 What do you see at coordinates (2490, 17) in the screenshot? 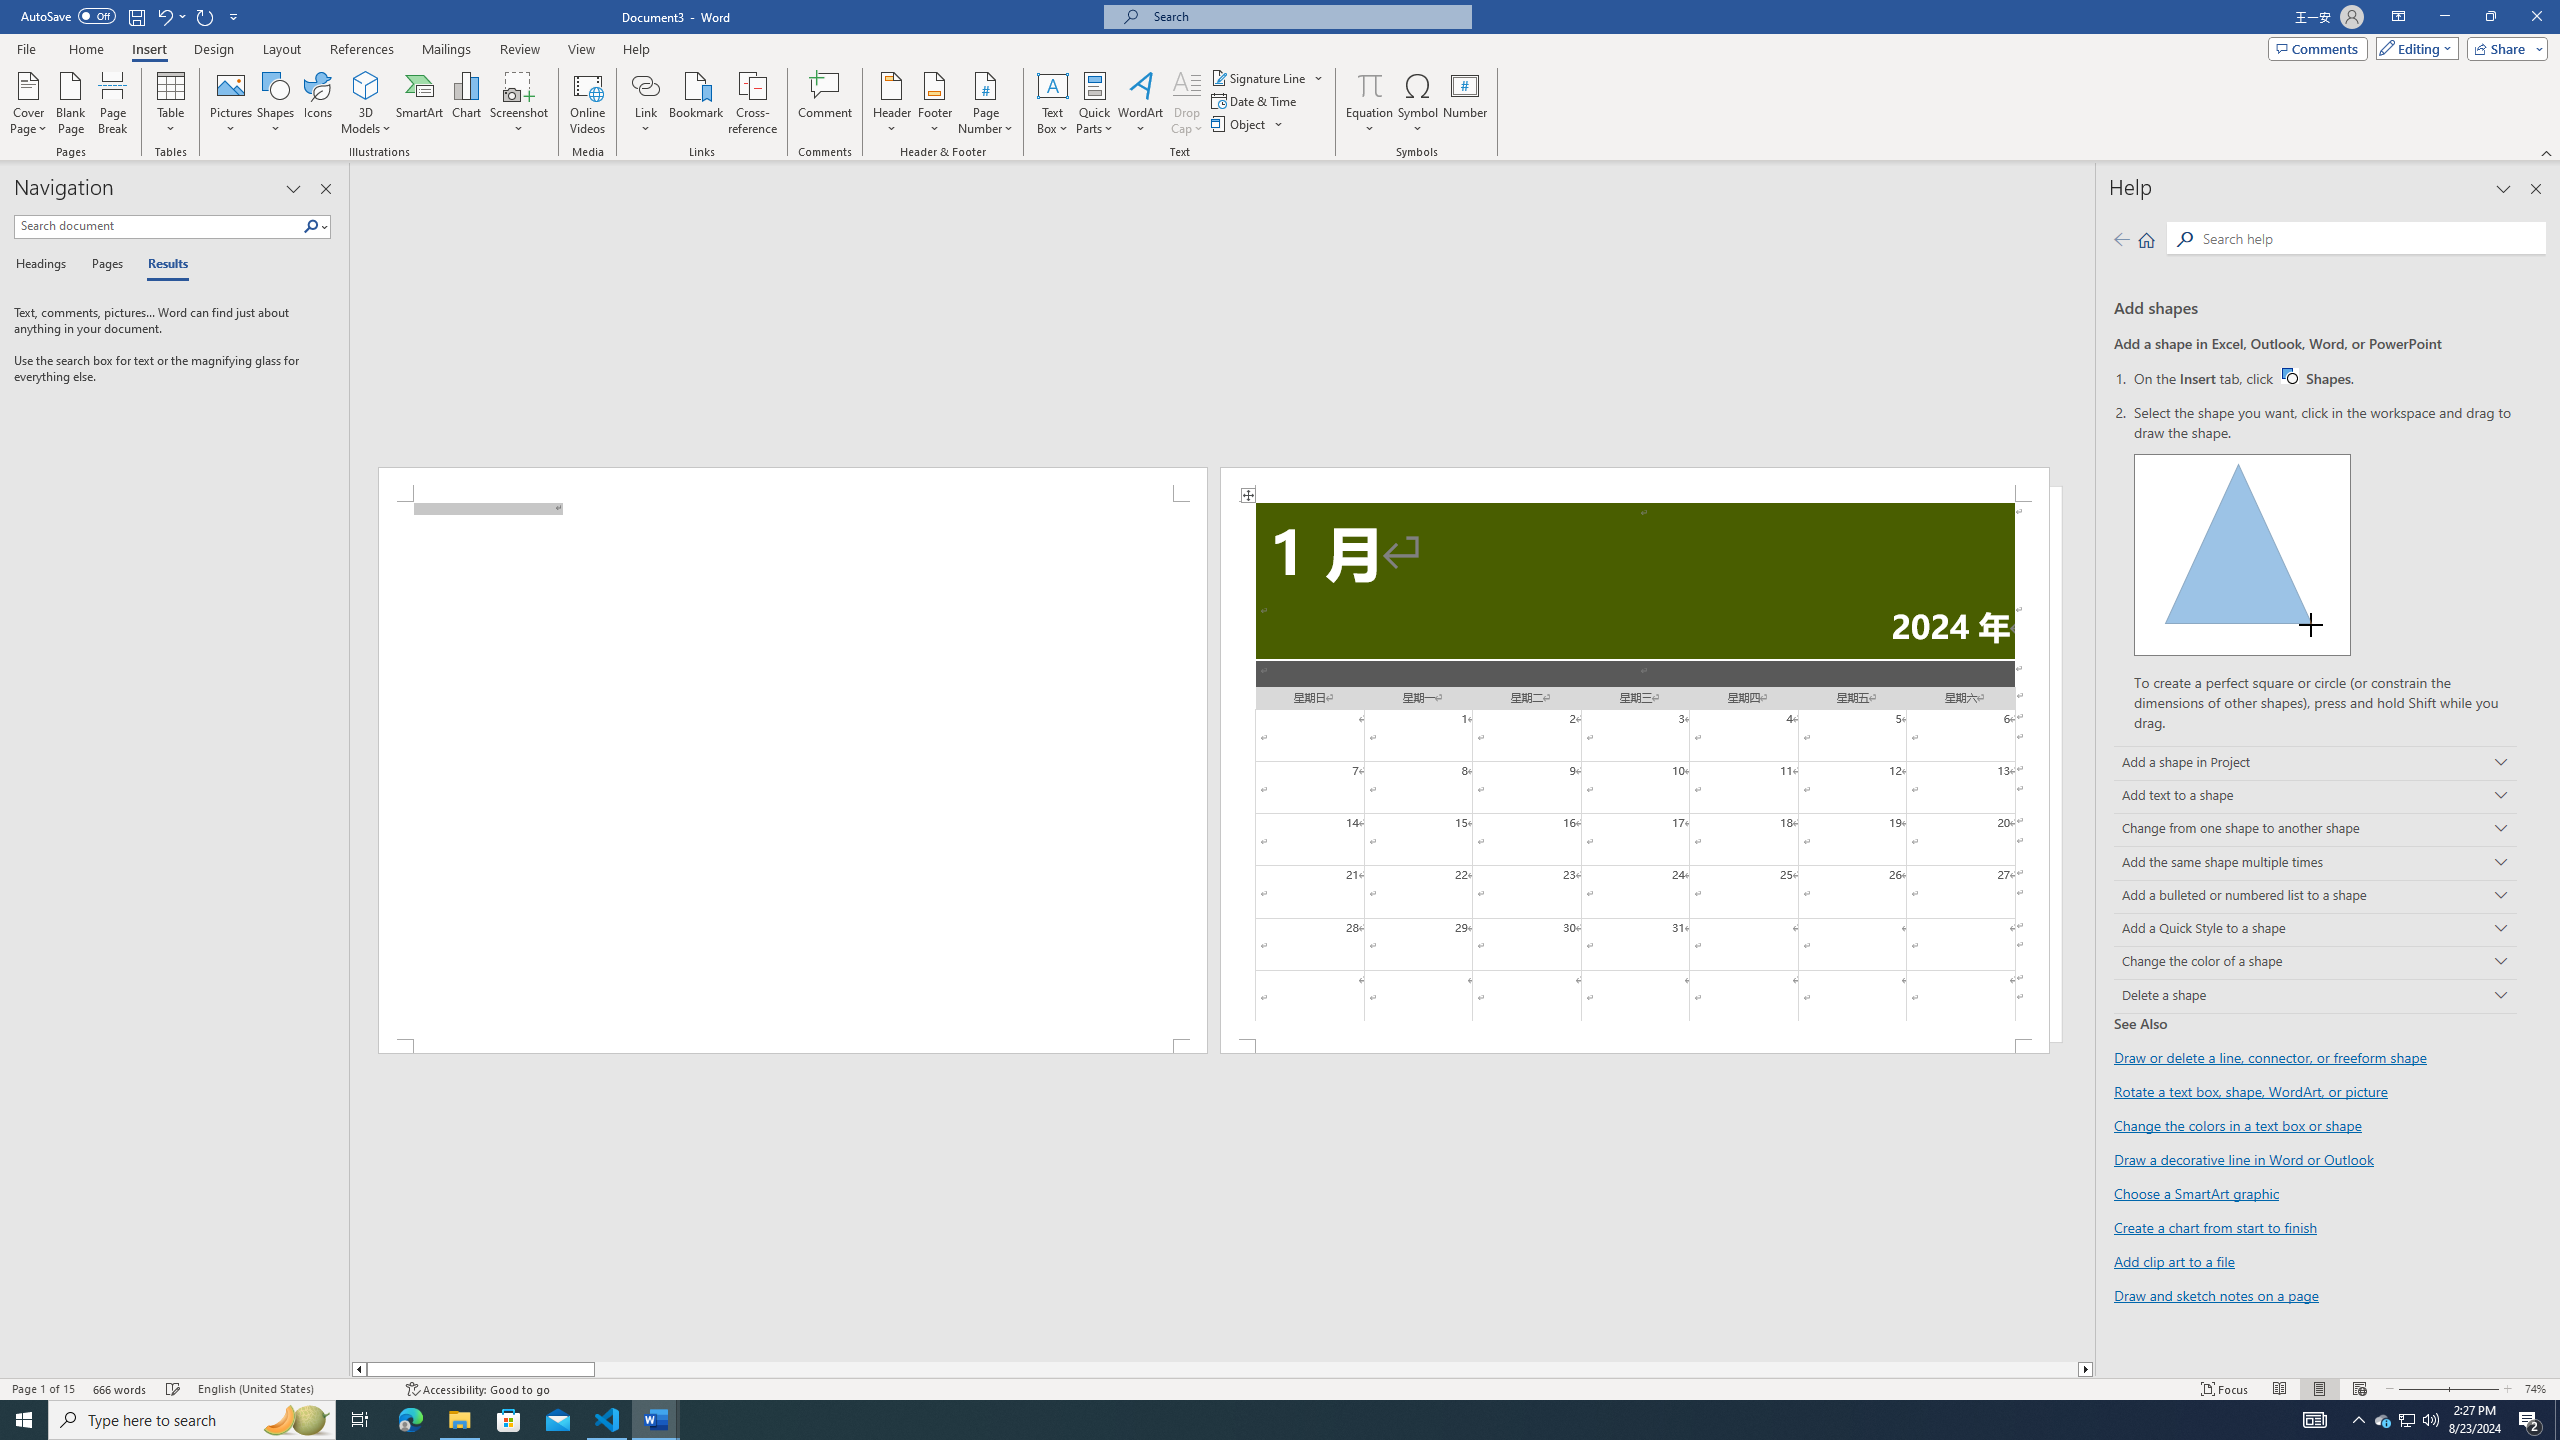
I see `Restore Down` at bounding box center [2490, 17].